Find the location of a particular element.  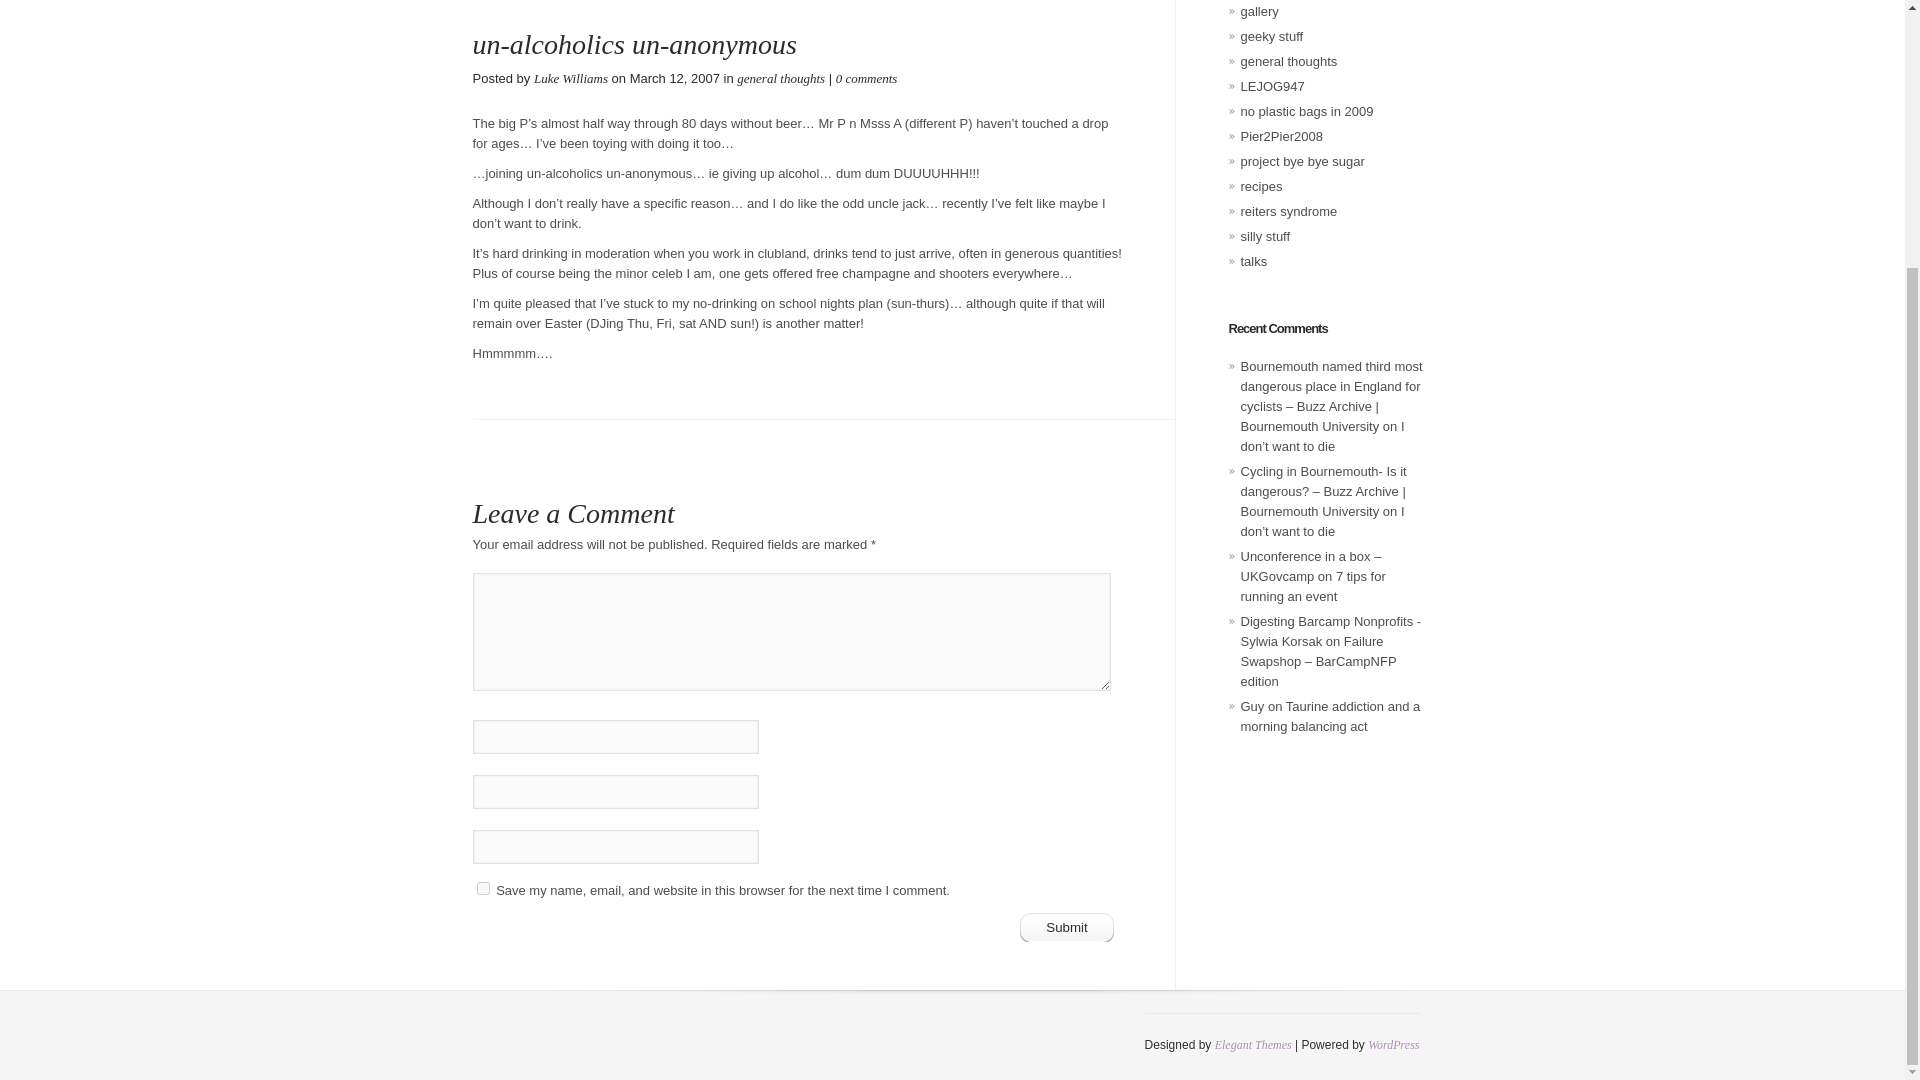

7 tips for running an event is located at coordinates (1312, 586).